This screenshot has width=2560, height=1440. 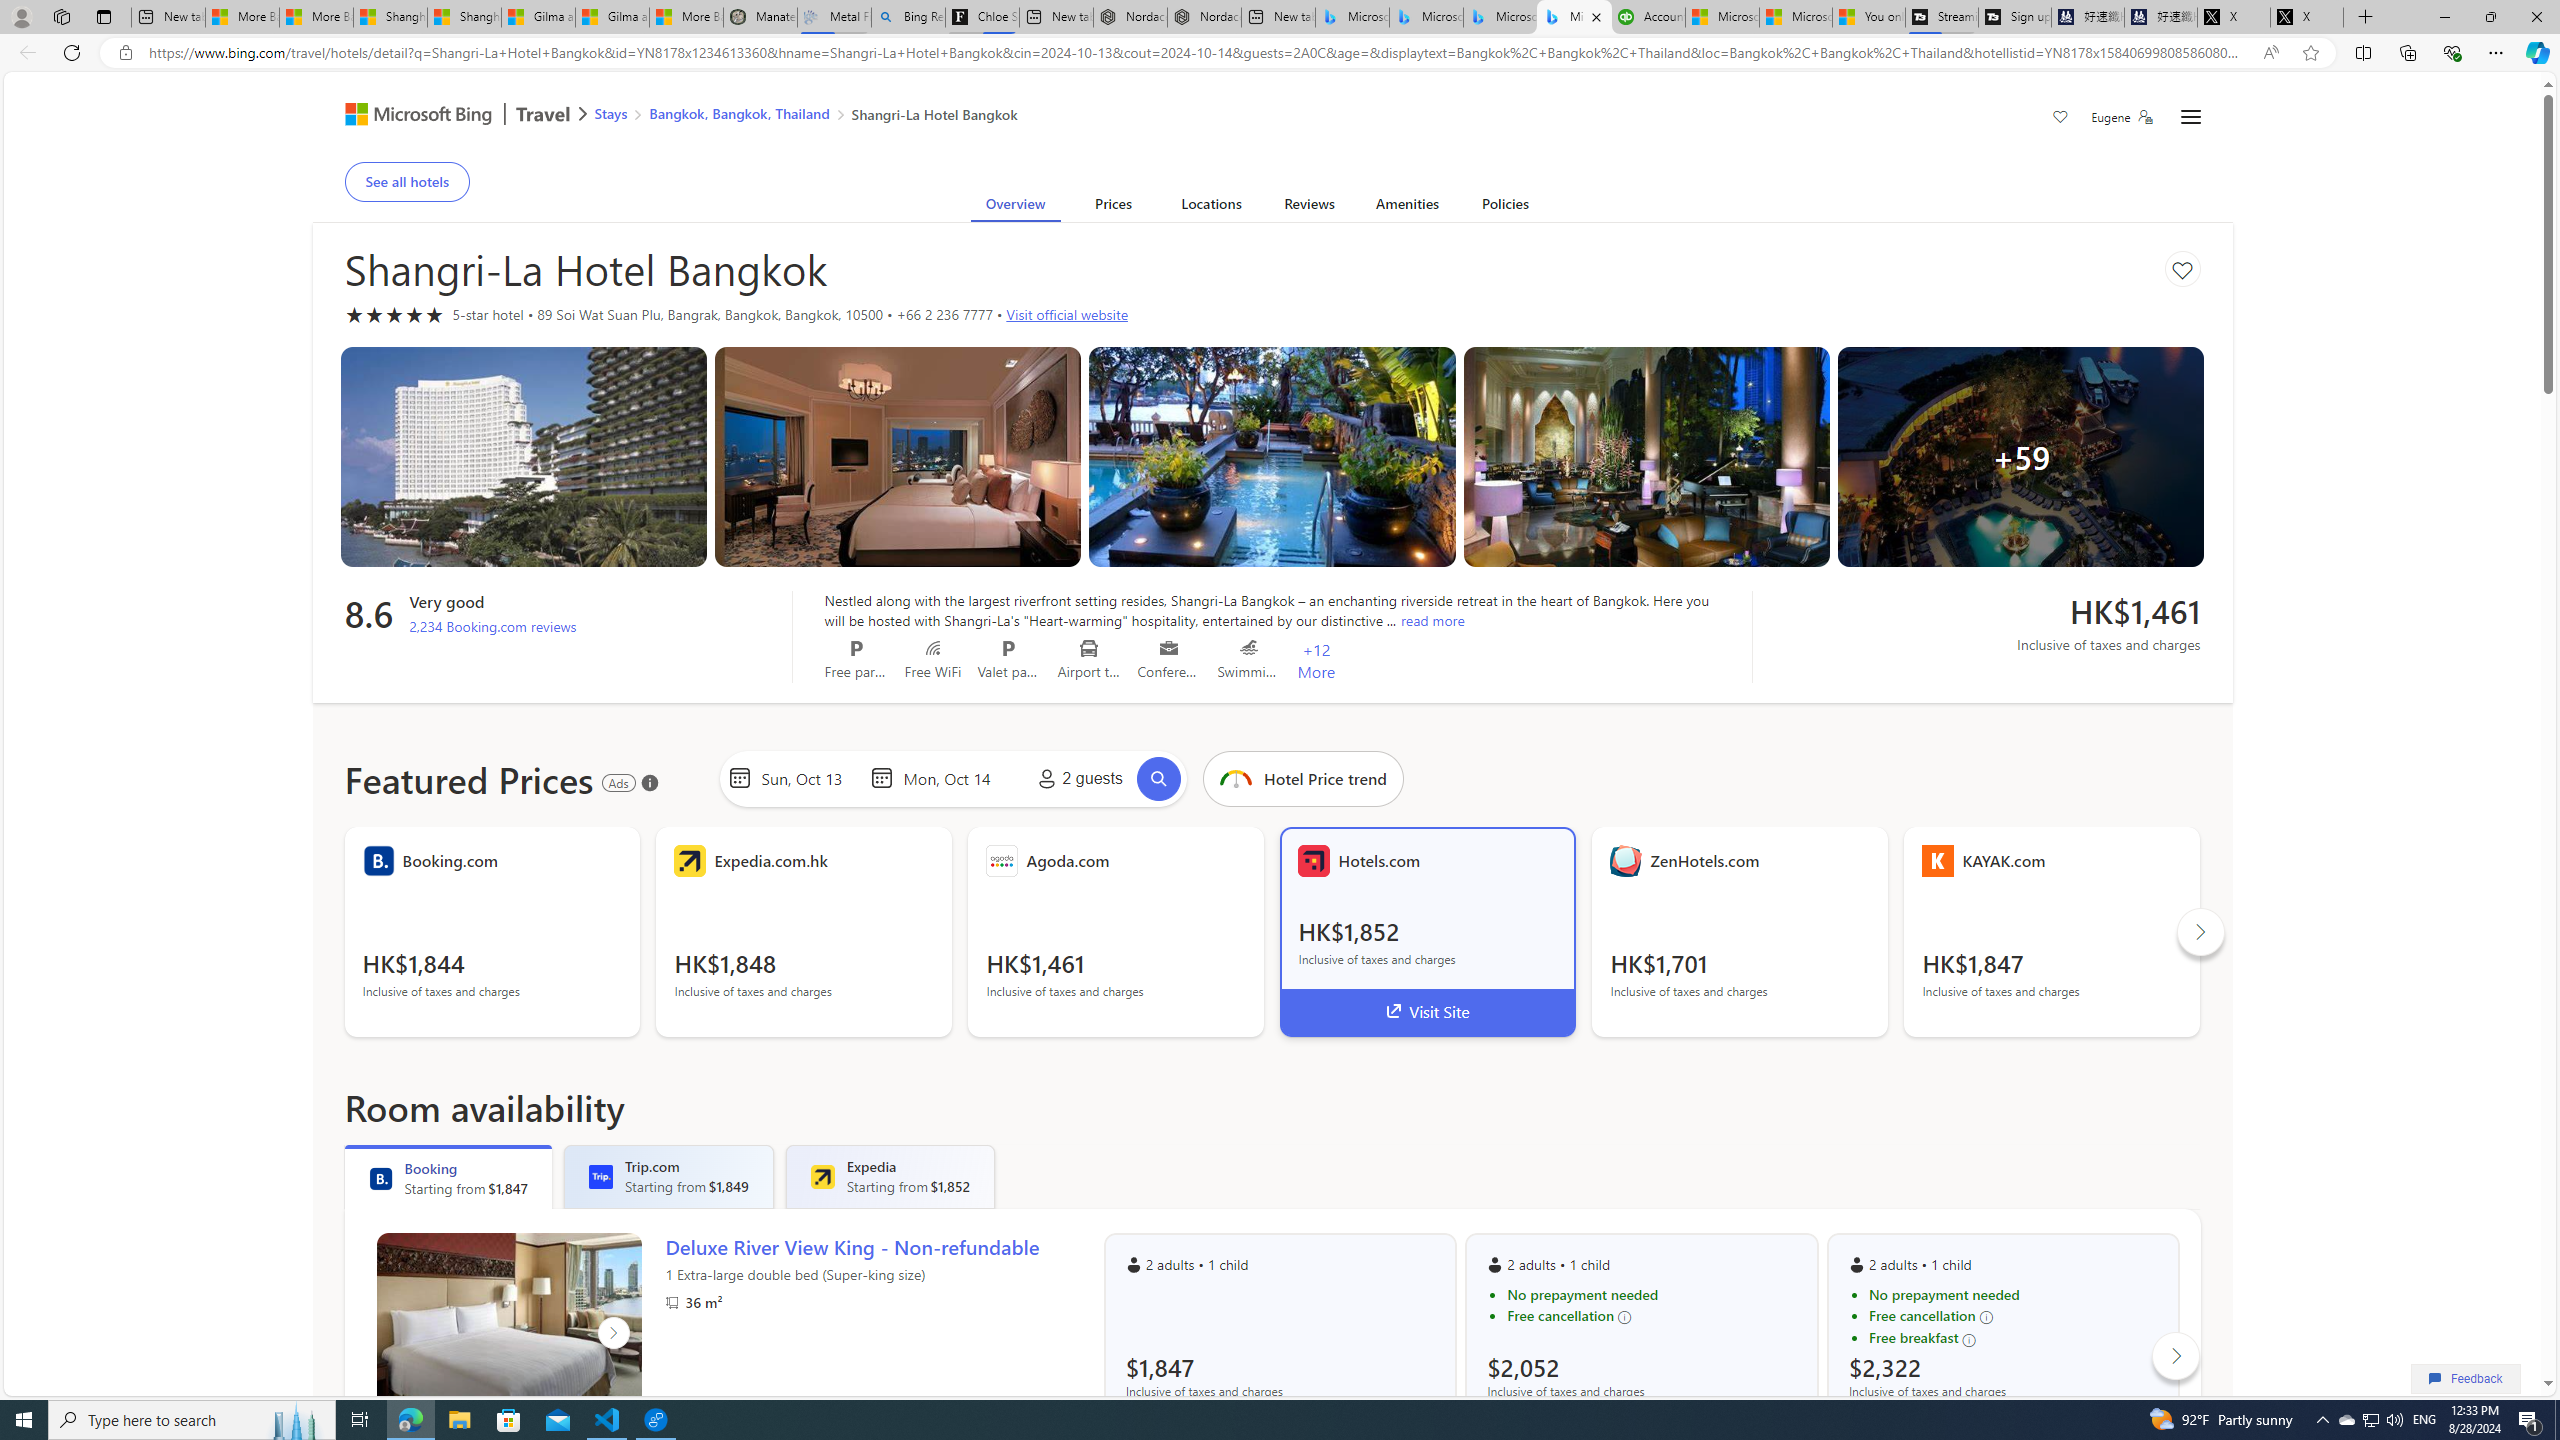 What do you see at coordinates (933, 648) in the screenshot?
I see `Free WiFi` at bounding box center [933, 648].